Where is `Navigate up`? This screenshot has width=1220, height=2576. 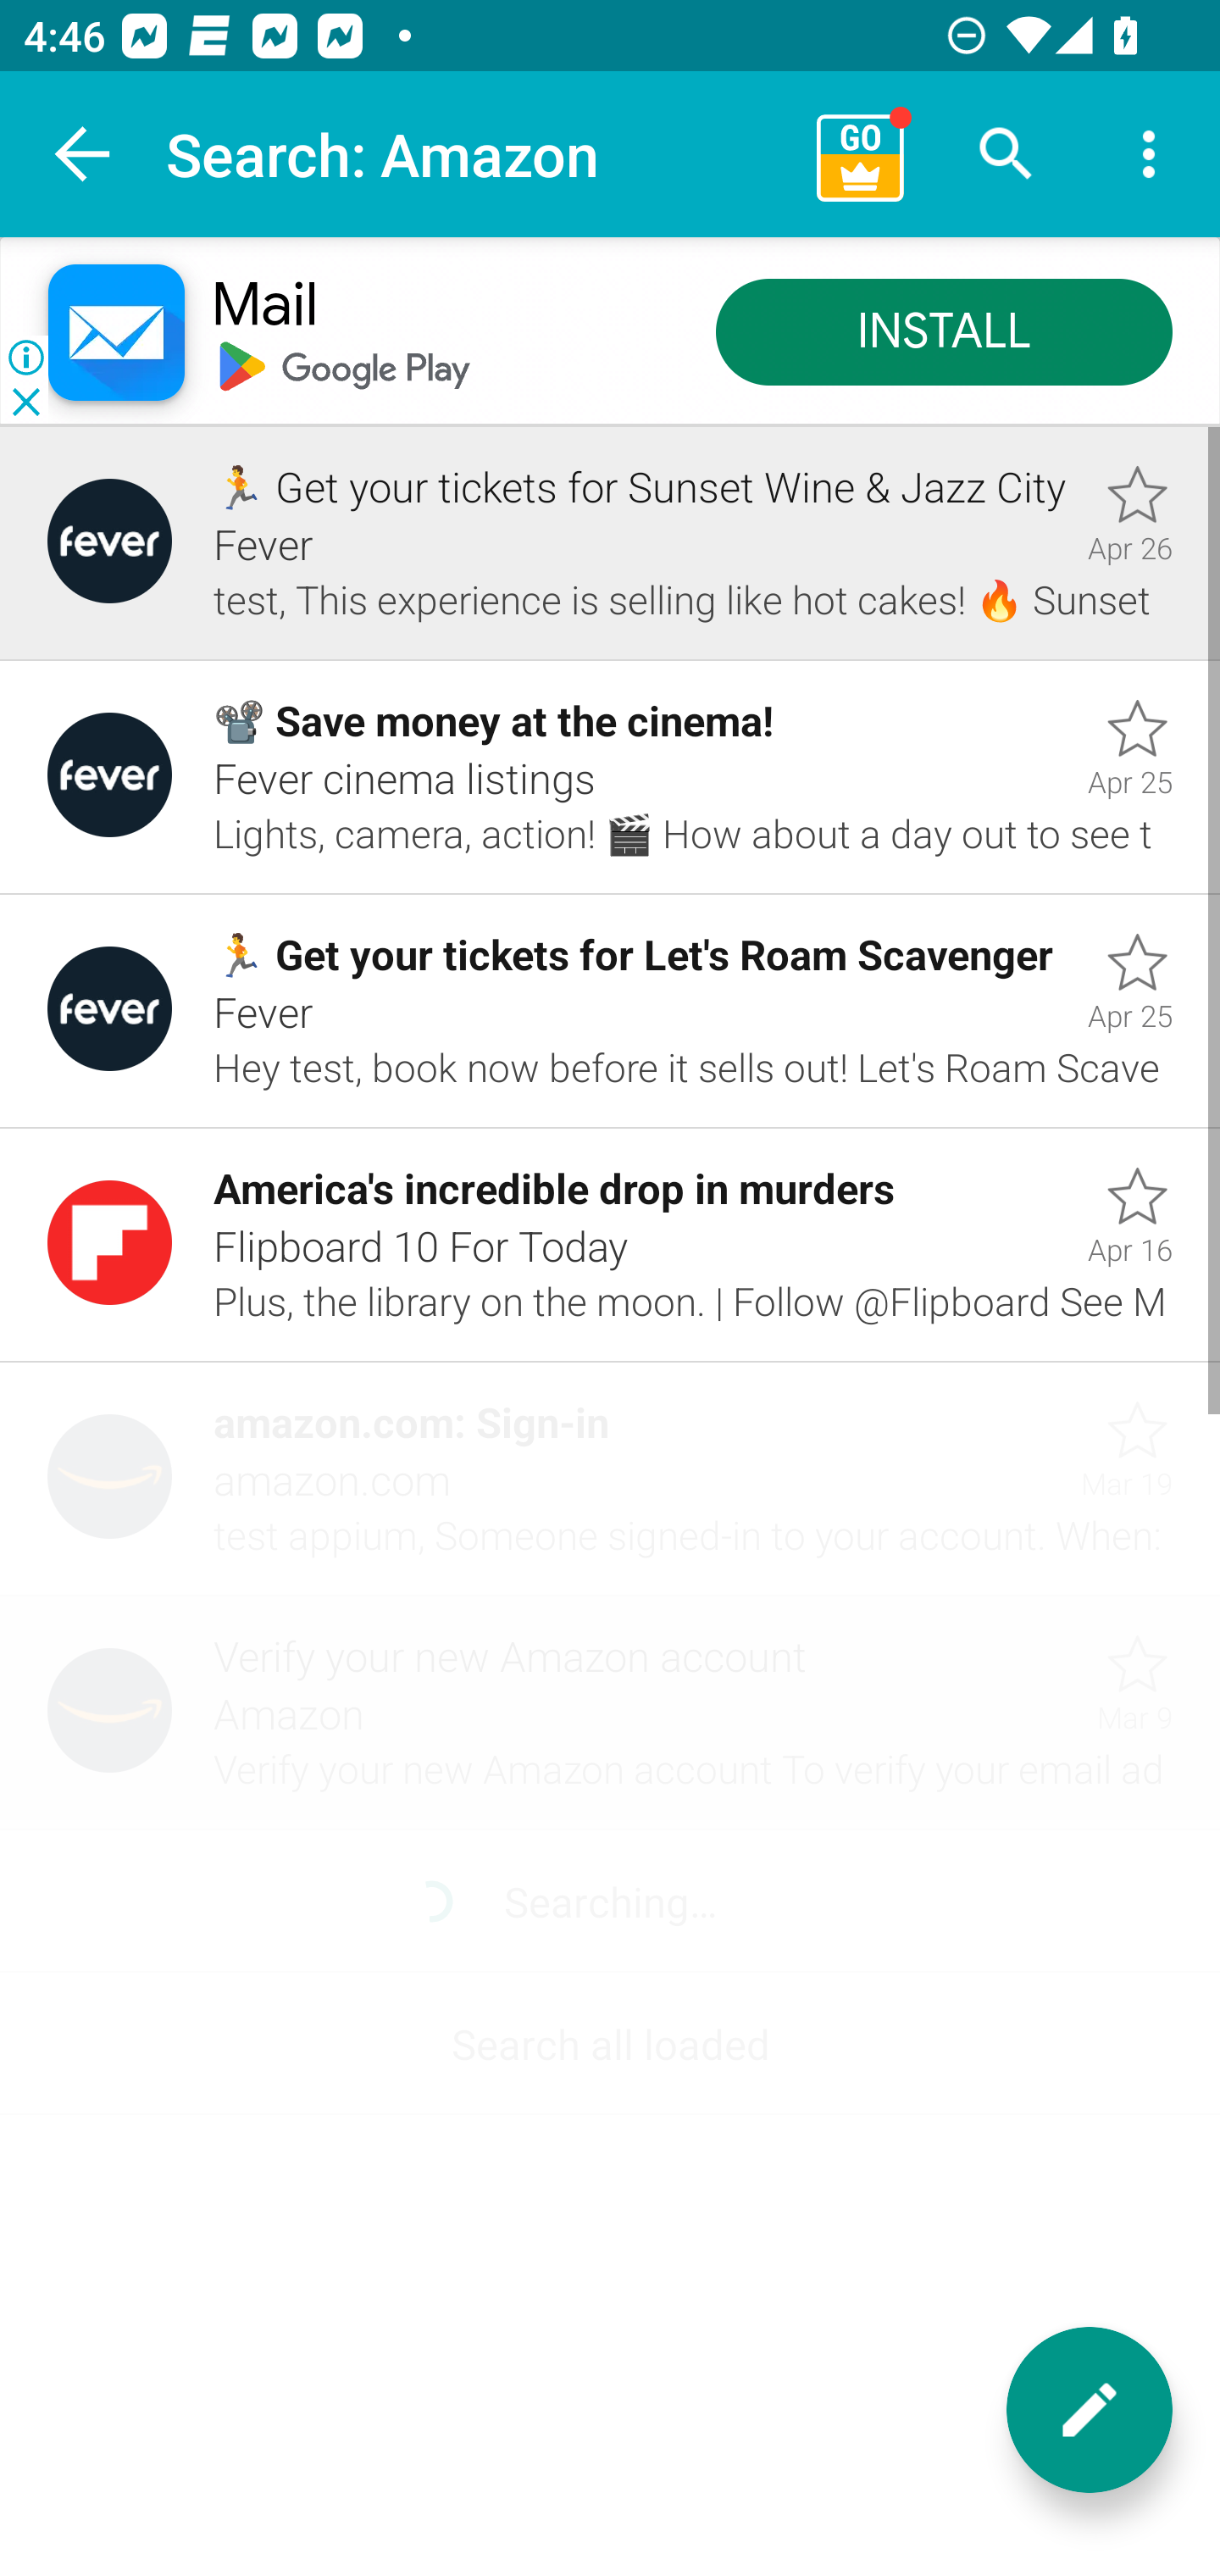 Navigate up is located at coordinates (83, 154).